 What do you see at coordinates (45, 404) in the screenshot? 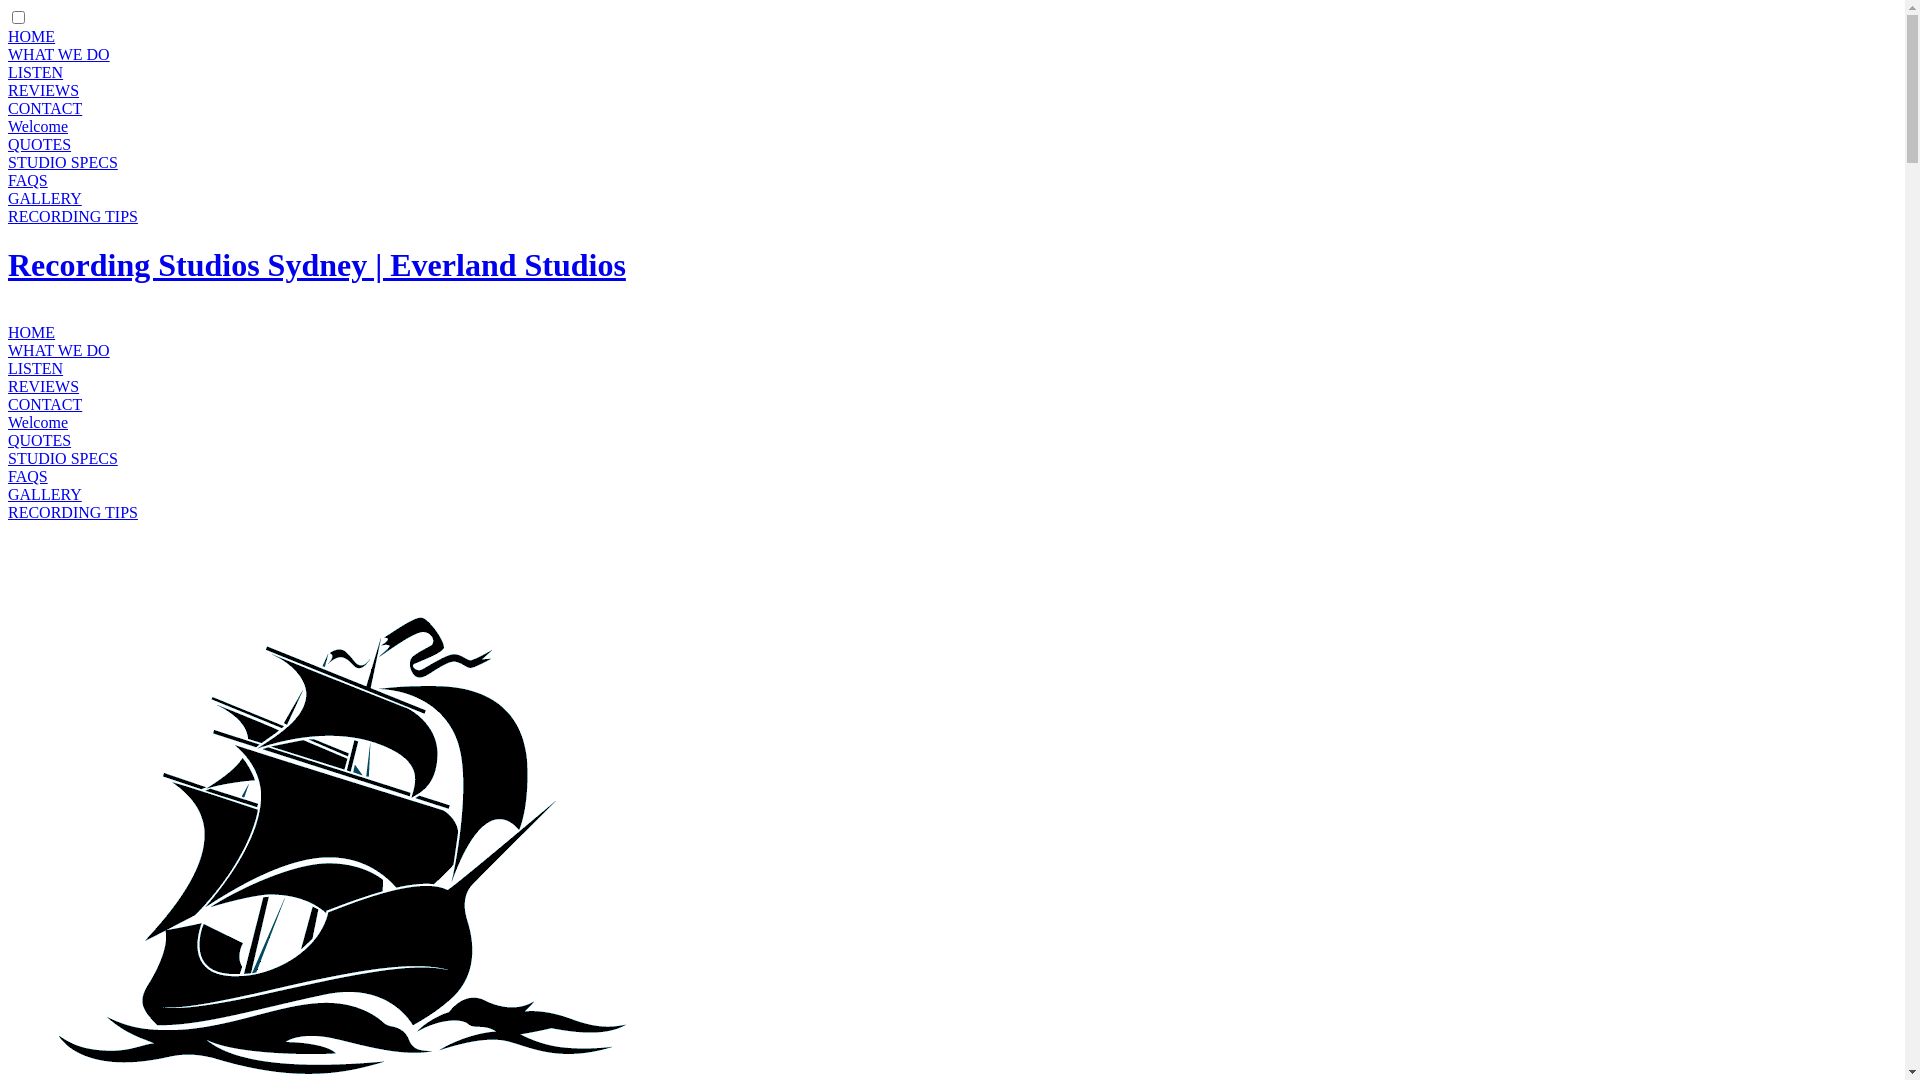
I see `CONTACT` at bounding box center [45, 404].